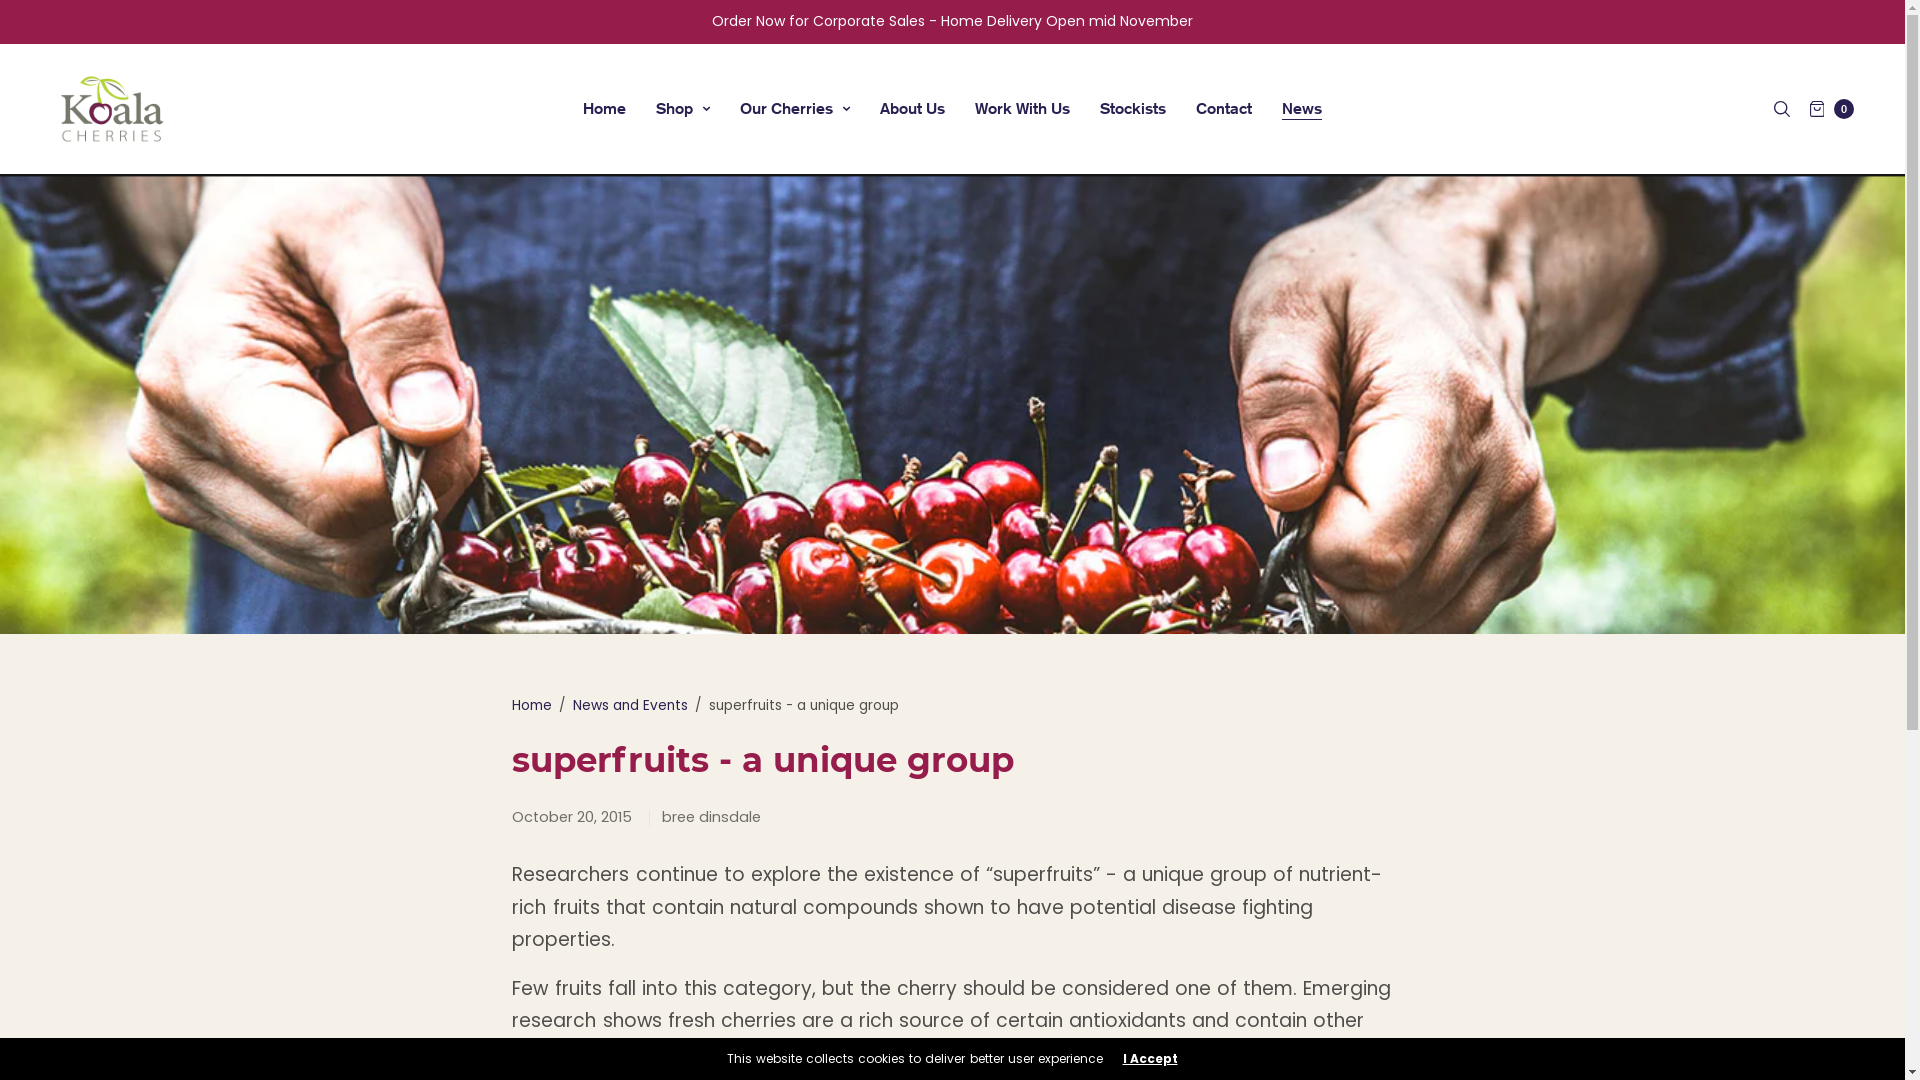  I want to click on Our Cherries, so click(795, 109).